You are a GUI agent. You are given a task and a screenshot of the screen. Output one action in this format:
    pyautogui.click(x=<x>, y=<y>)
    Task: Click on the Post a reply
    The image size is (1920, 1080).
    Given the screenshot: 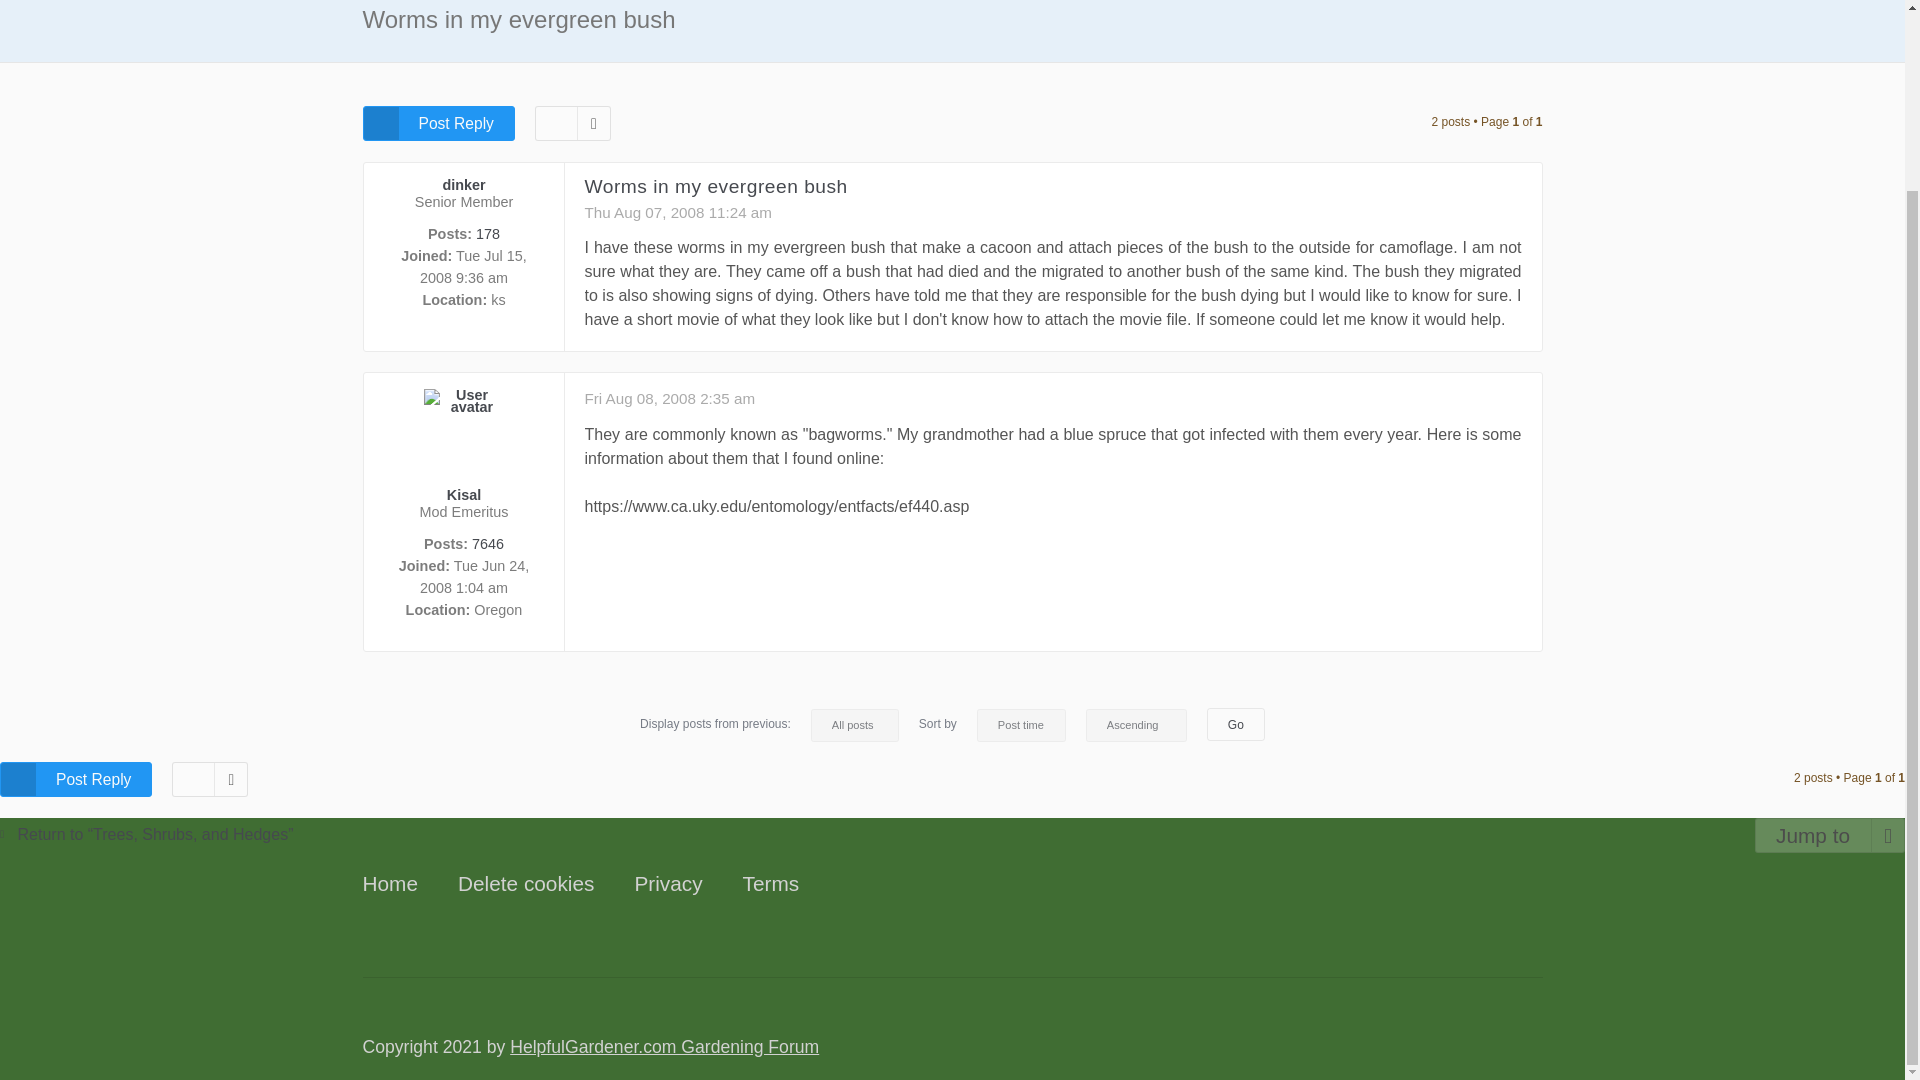 What is the action you would take?
    pyautogui.click(x=438, y=123)
    